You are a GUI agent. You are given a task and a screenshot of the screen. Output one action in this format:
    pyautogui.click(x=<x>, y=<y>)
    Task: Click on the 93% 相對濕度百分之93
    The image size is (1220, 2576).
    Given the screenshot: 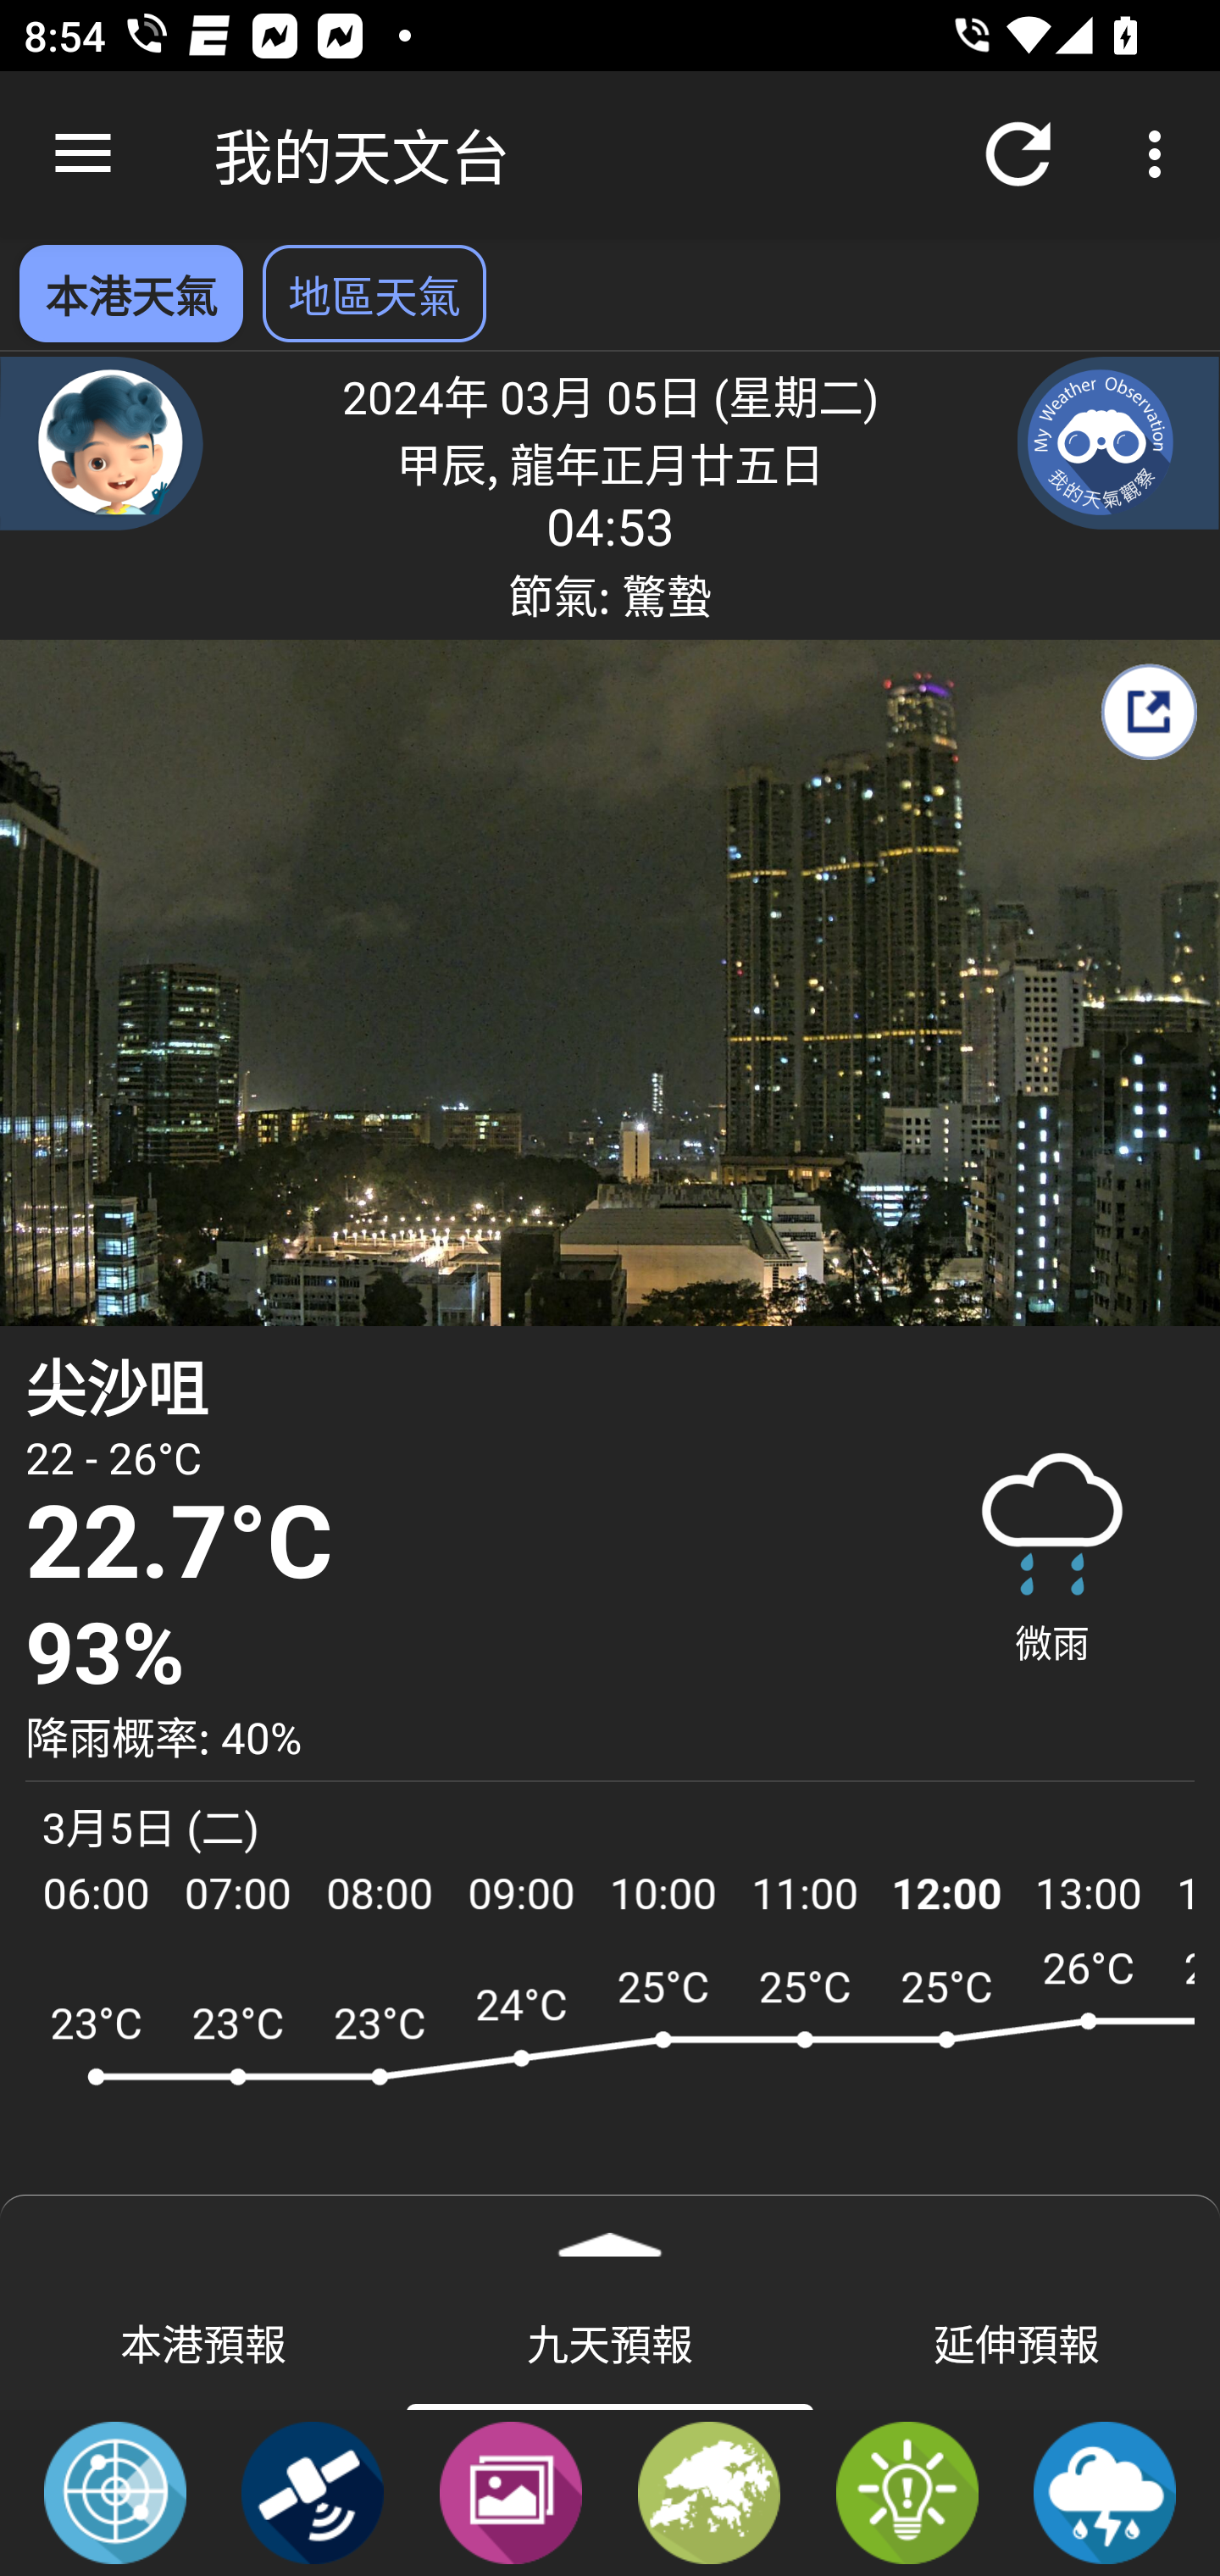 What is the action you would take?
    pyautogui.click(x=455, y=1654)
    